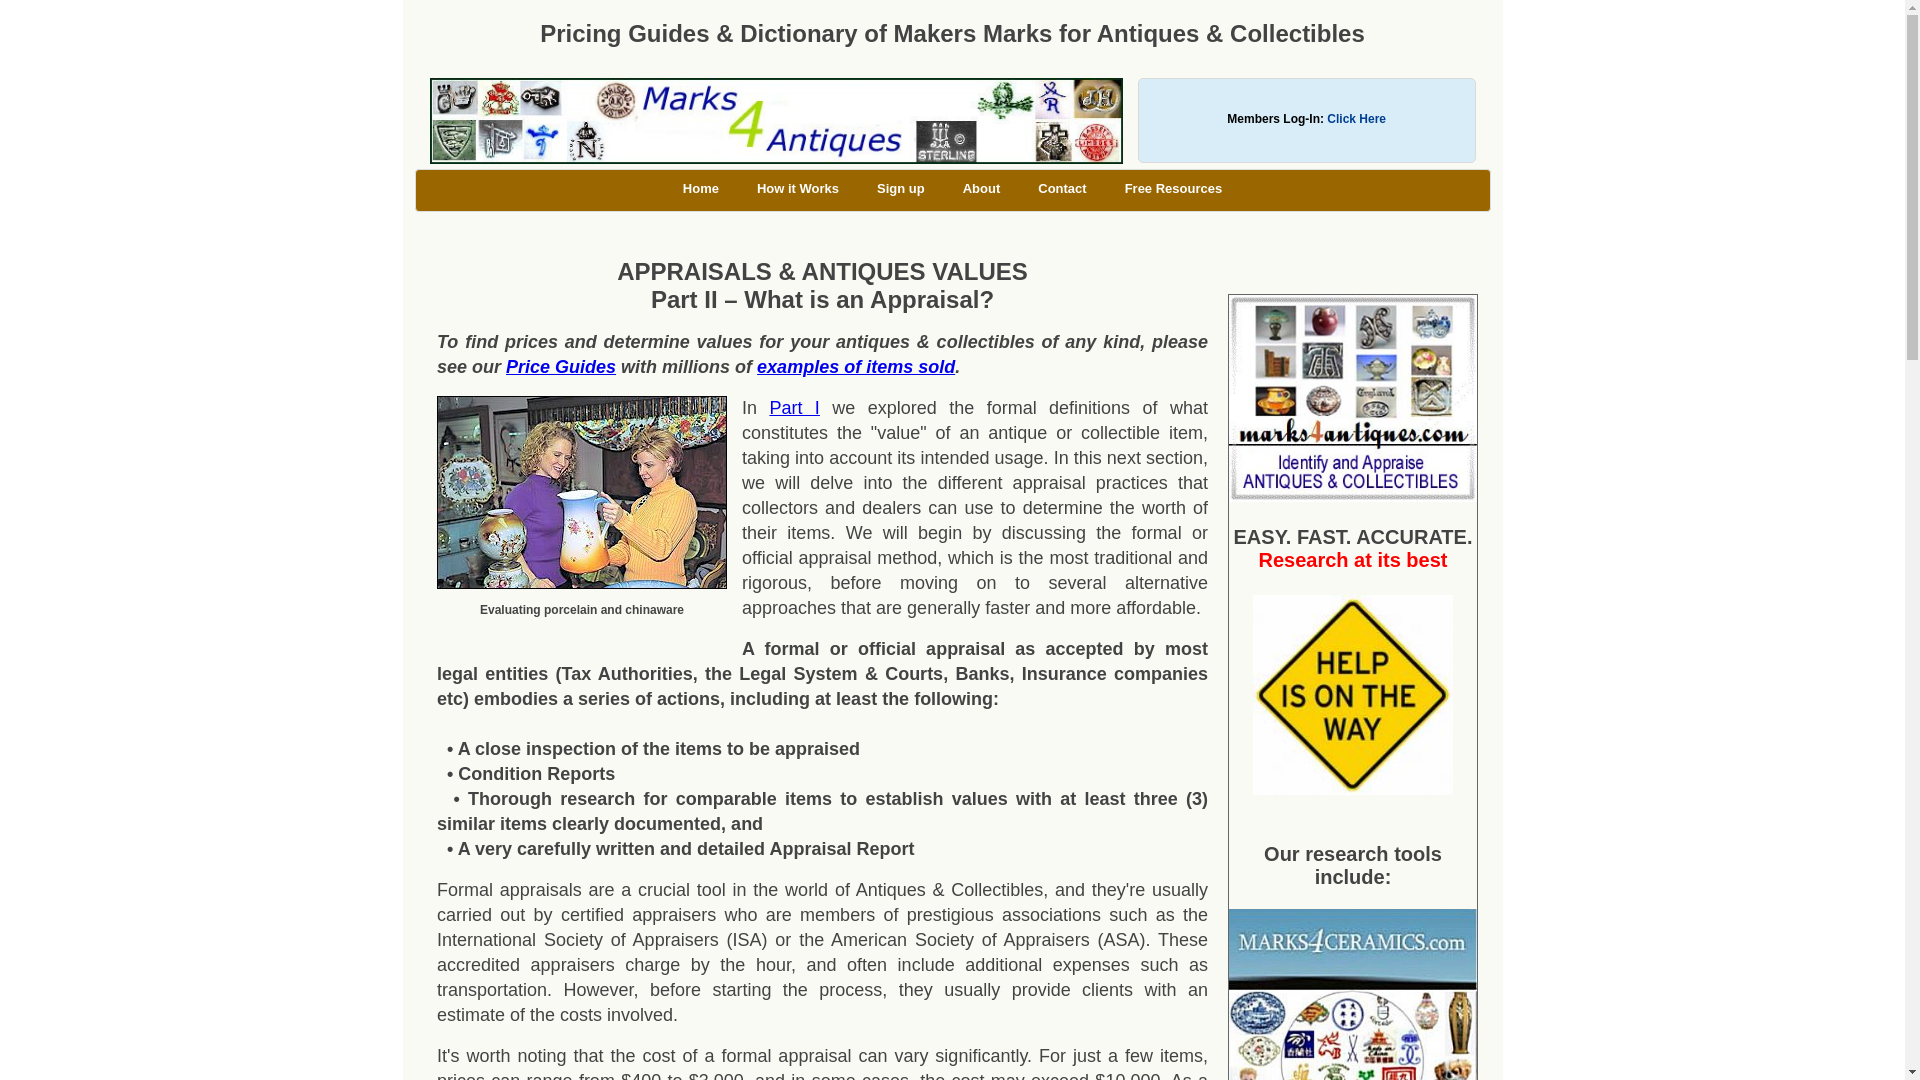 The image size is (1920, 1080). What do you see at coordinates (1062, 188) in the screenshot?
I see `Contact` at bounding box center [1062, 188].